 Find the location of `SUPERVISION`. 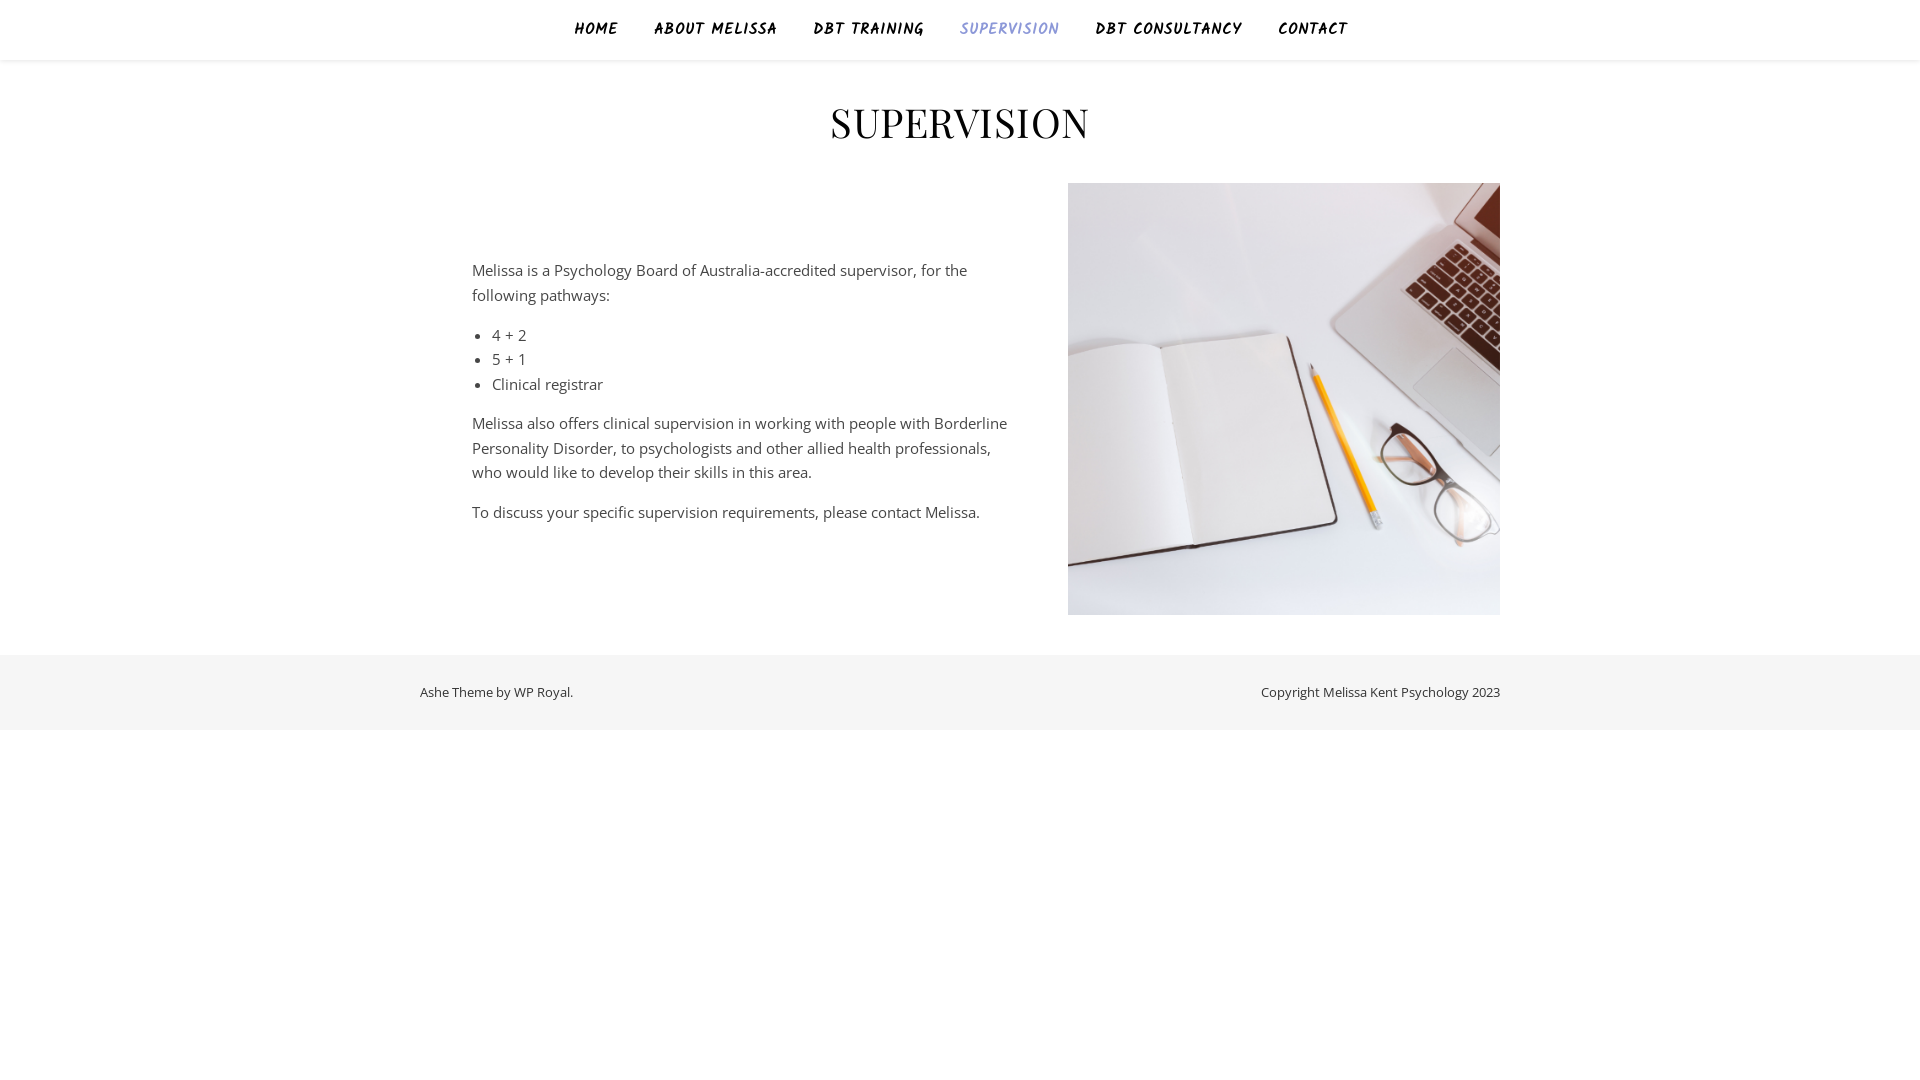

SUPERVISION is located at coordinates (1010, 30).